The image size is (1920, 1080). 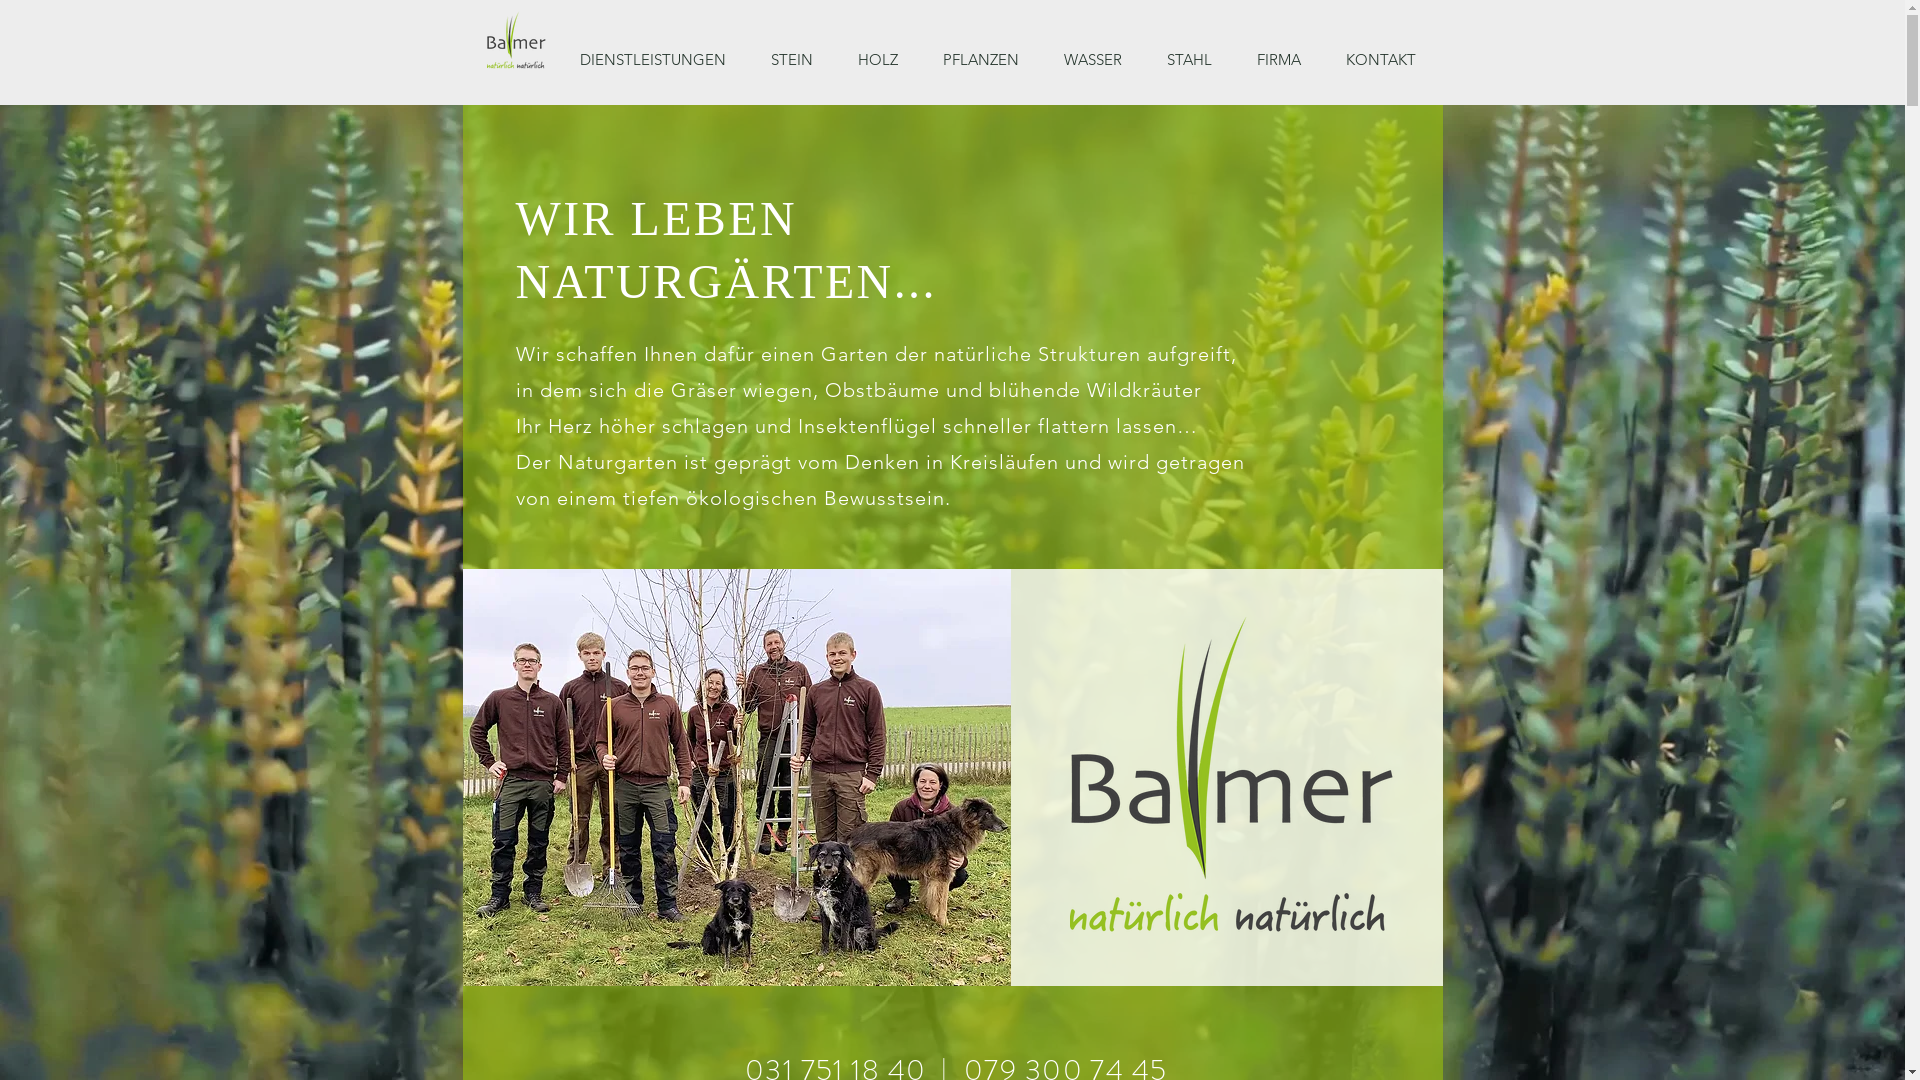 What do you see at coordinates (1197, 60) in the screenshot?
I see `STAHL` at bounding box center [1197, 60].